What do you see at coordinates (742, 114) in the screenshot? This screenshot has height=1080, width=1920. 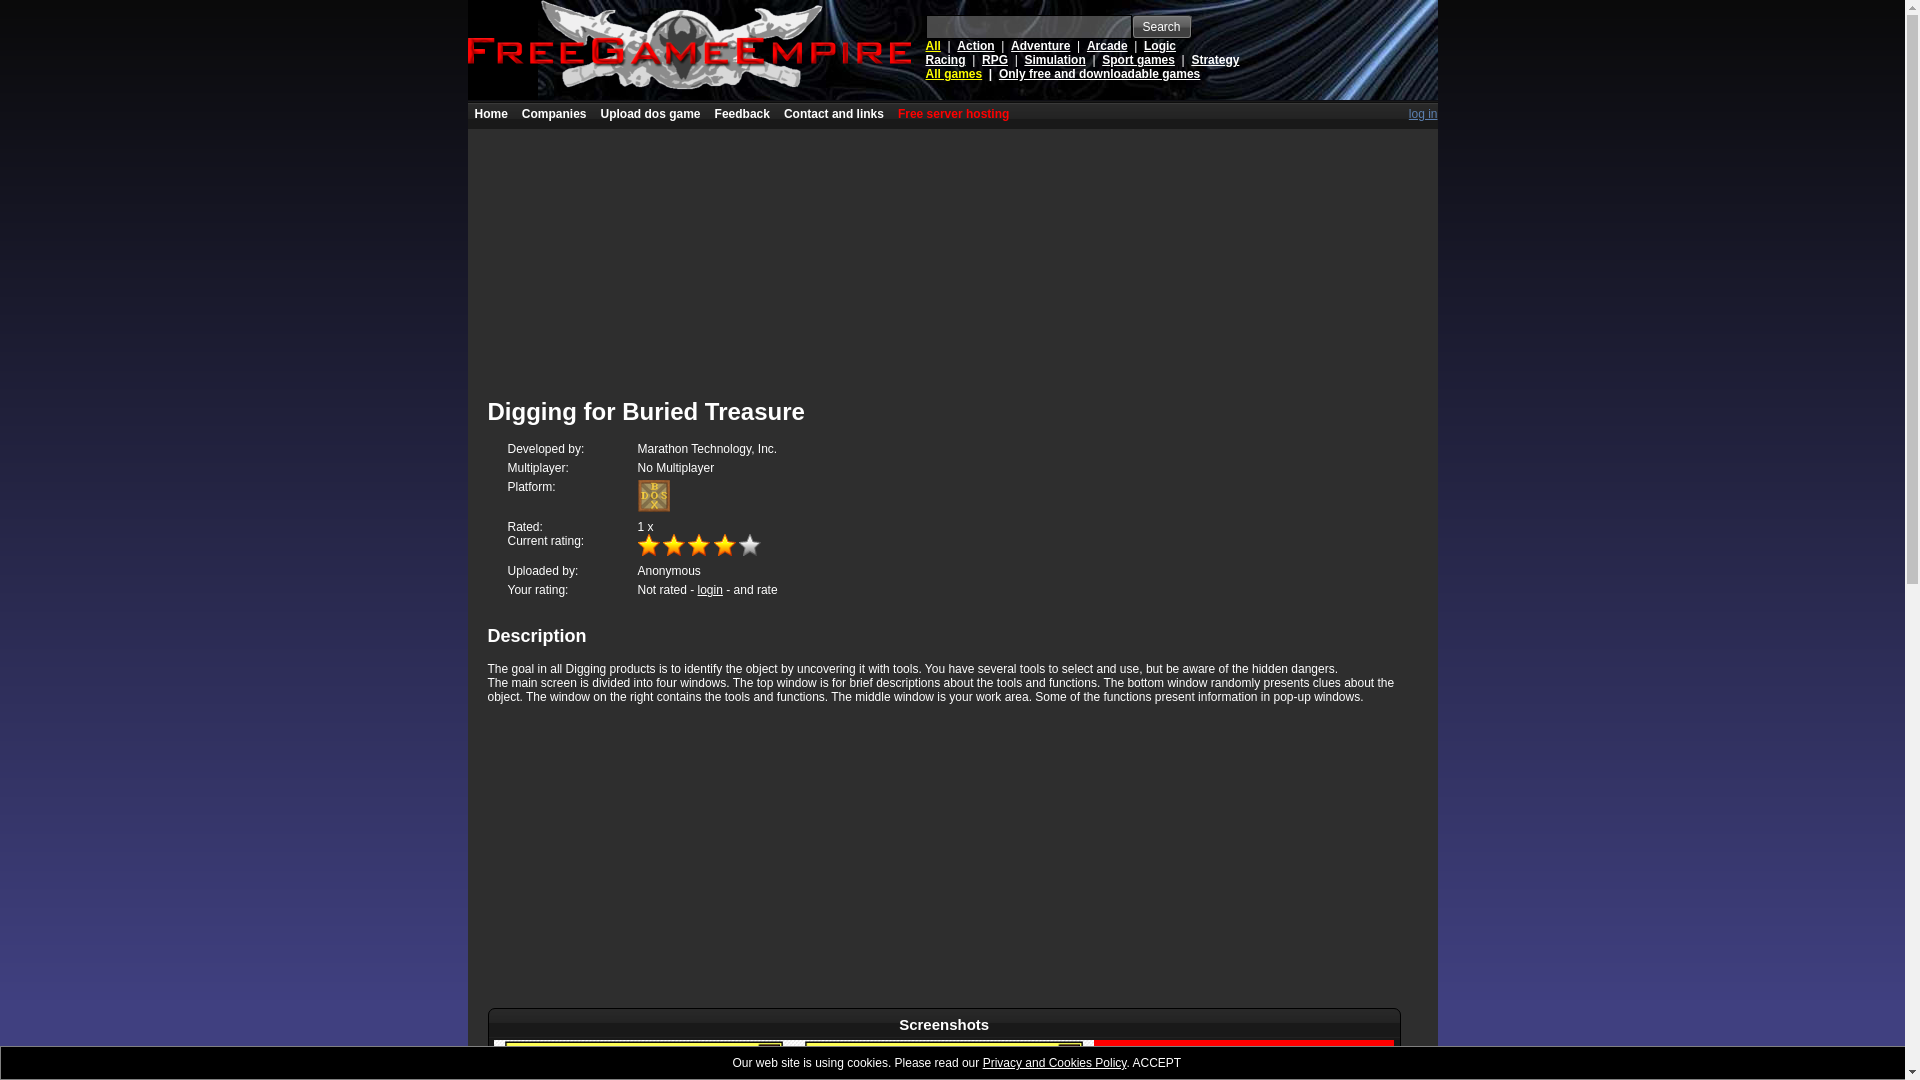 I see `Feedback` at bounding box center [742, 114].